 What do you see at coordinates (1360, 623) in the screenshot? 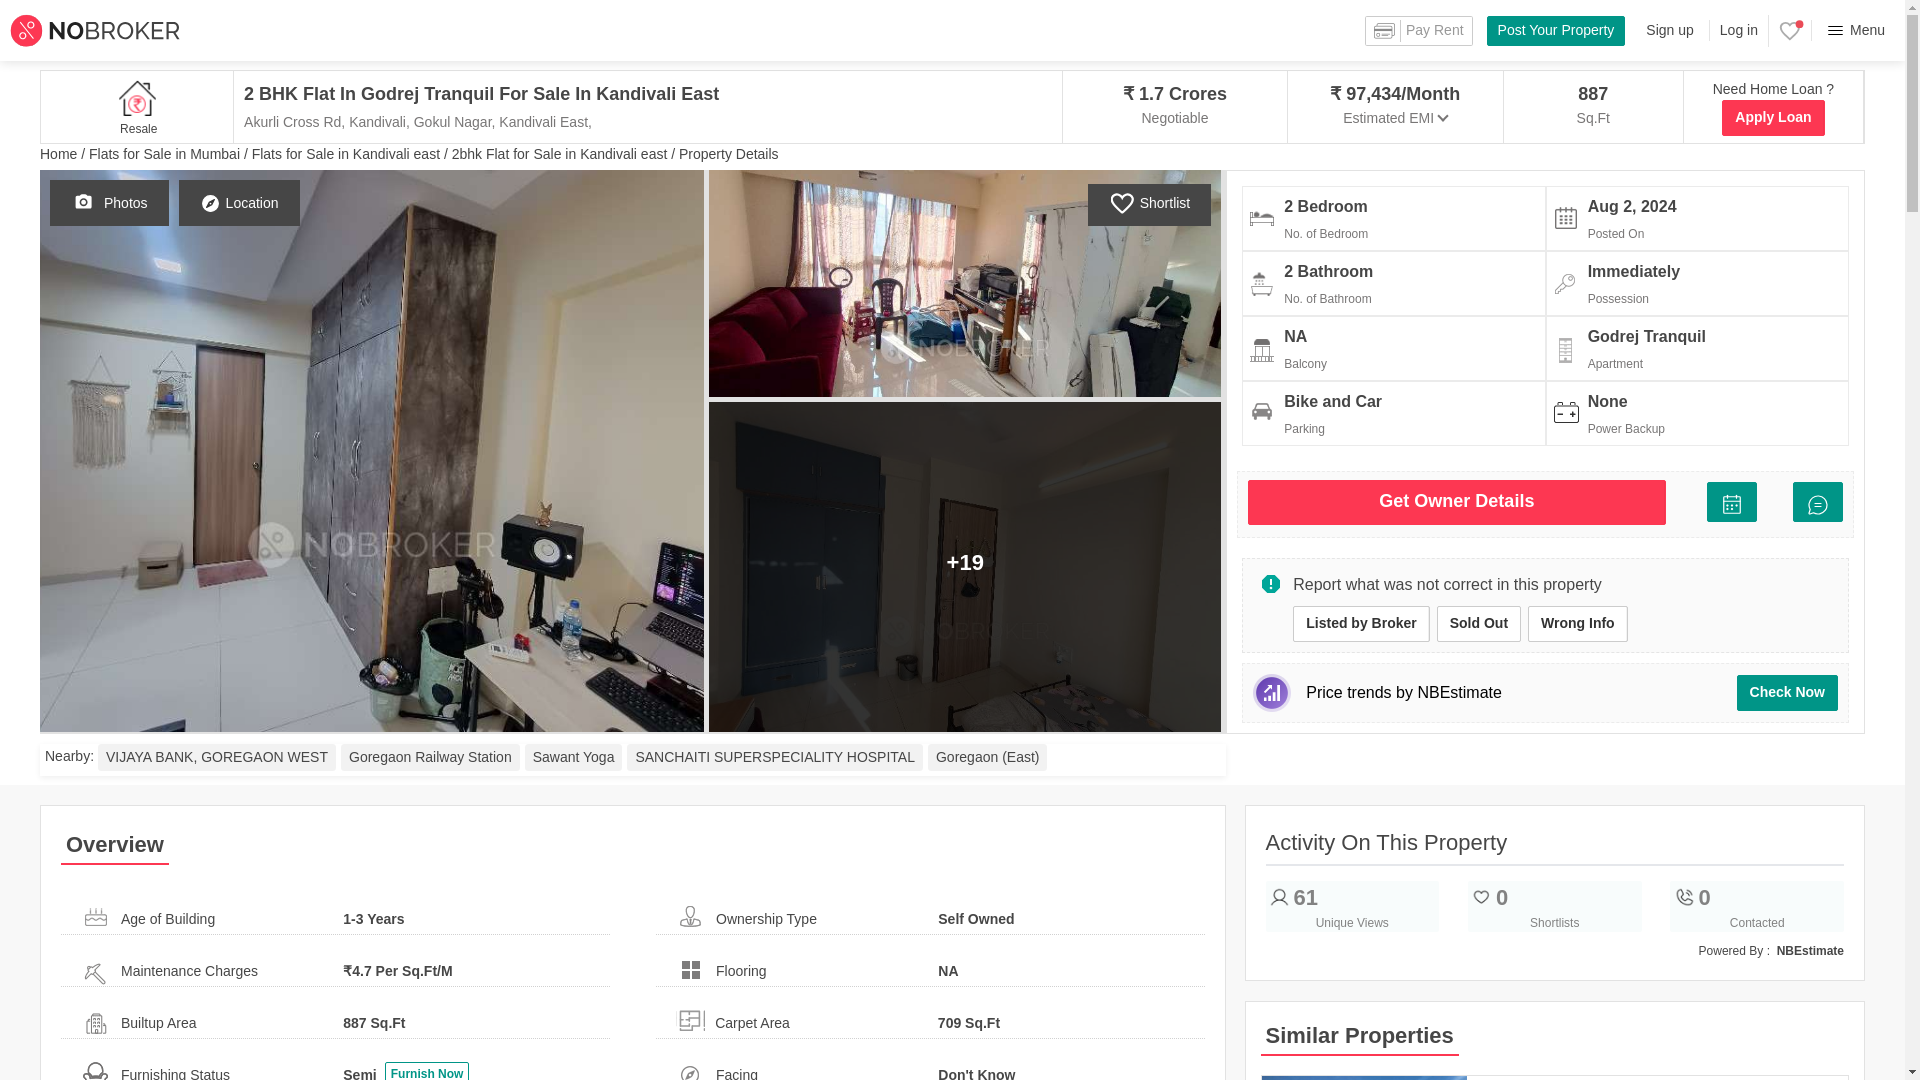
I see `Listed by Broker` at bounding box center [1360, 623].